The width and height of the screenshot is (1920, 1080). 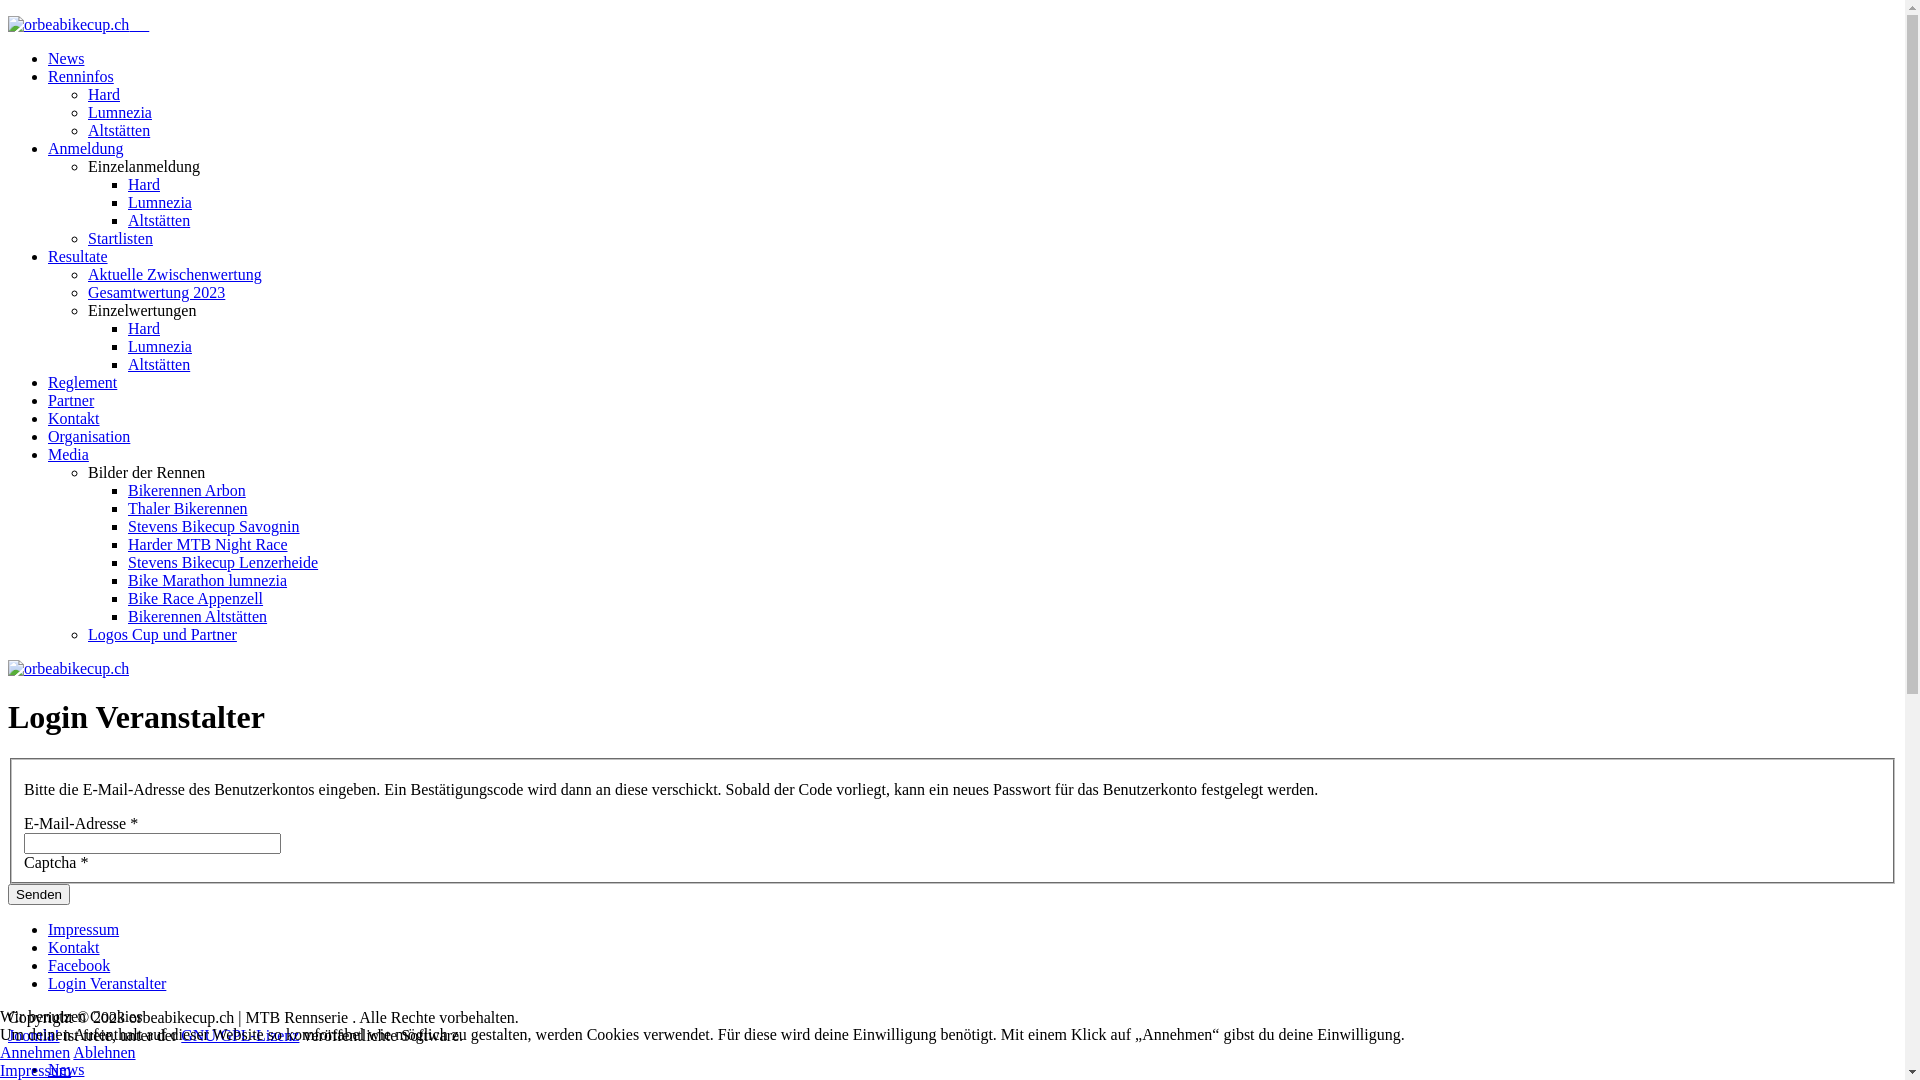 What do you see at coordinates (89, 436) in the screenshot?
I see `Organisation` at bounding box center [89, 436].